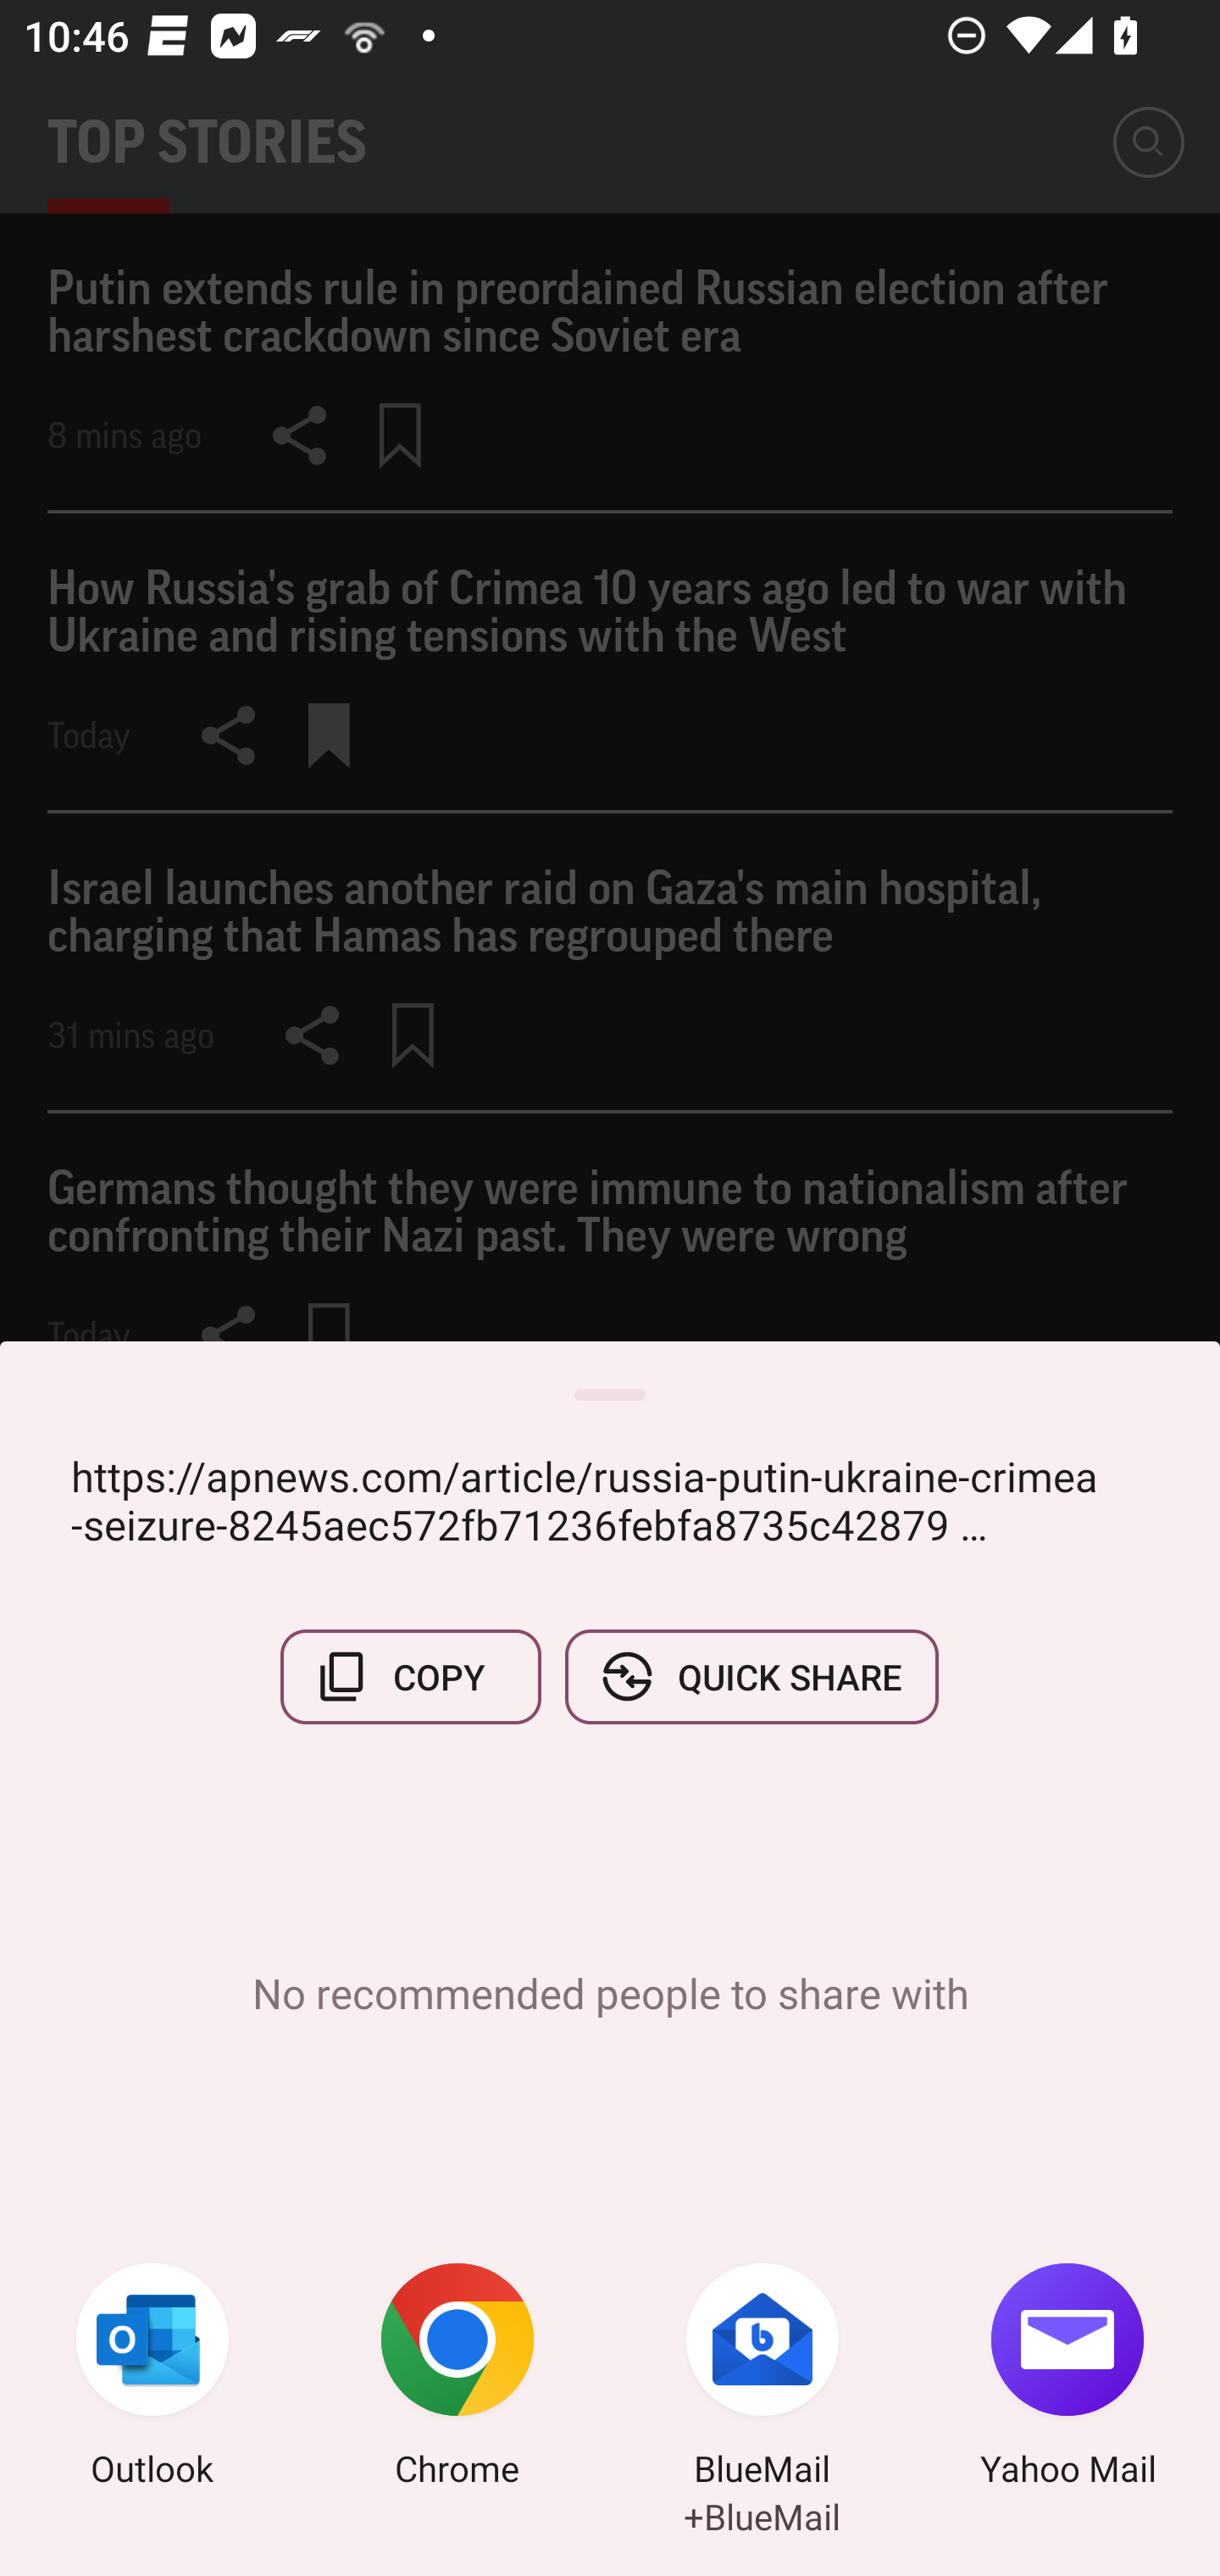  I want to click on QUICK SHARE, so click(751, 1676).